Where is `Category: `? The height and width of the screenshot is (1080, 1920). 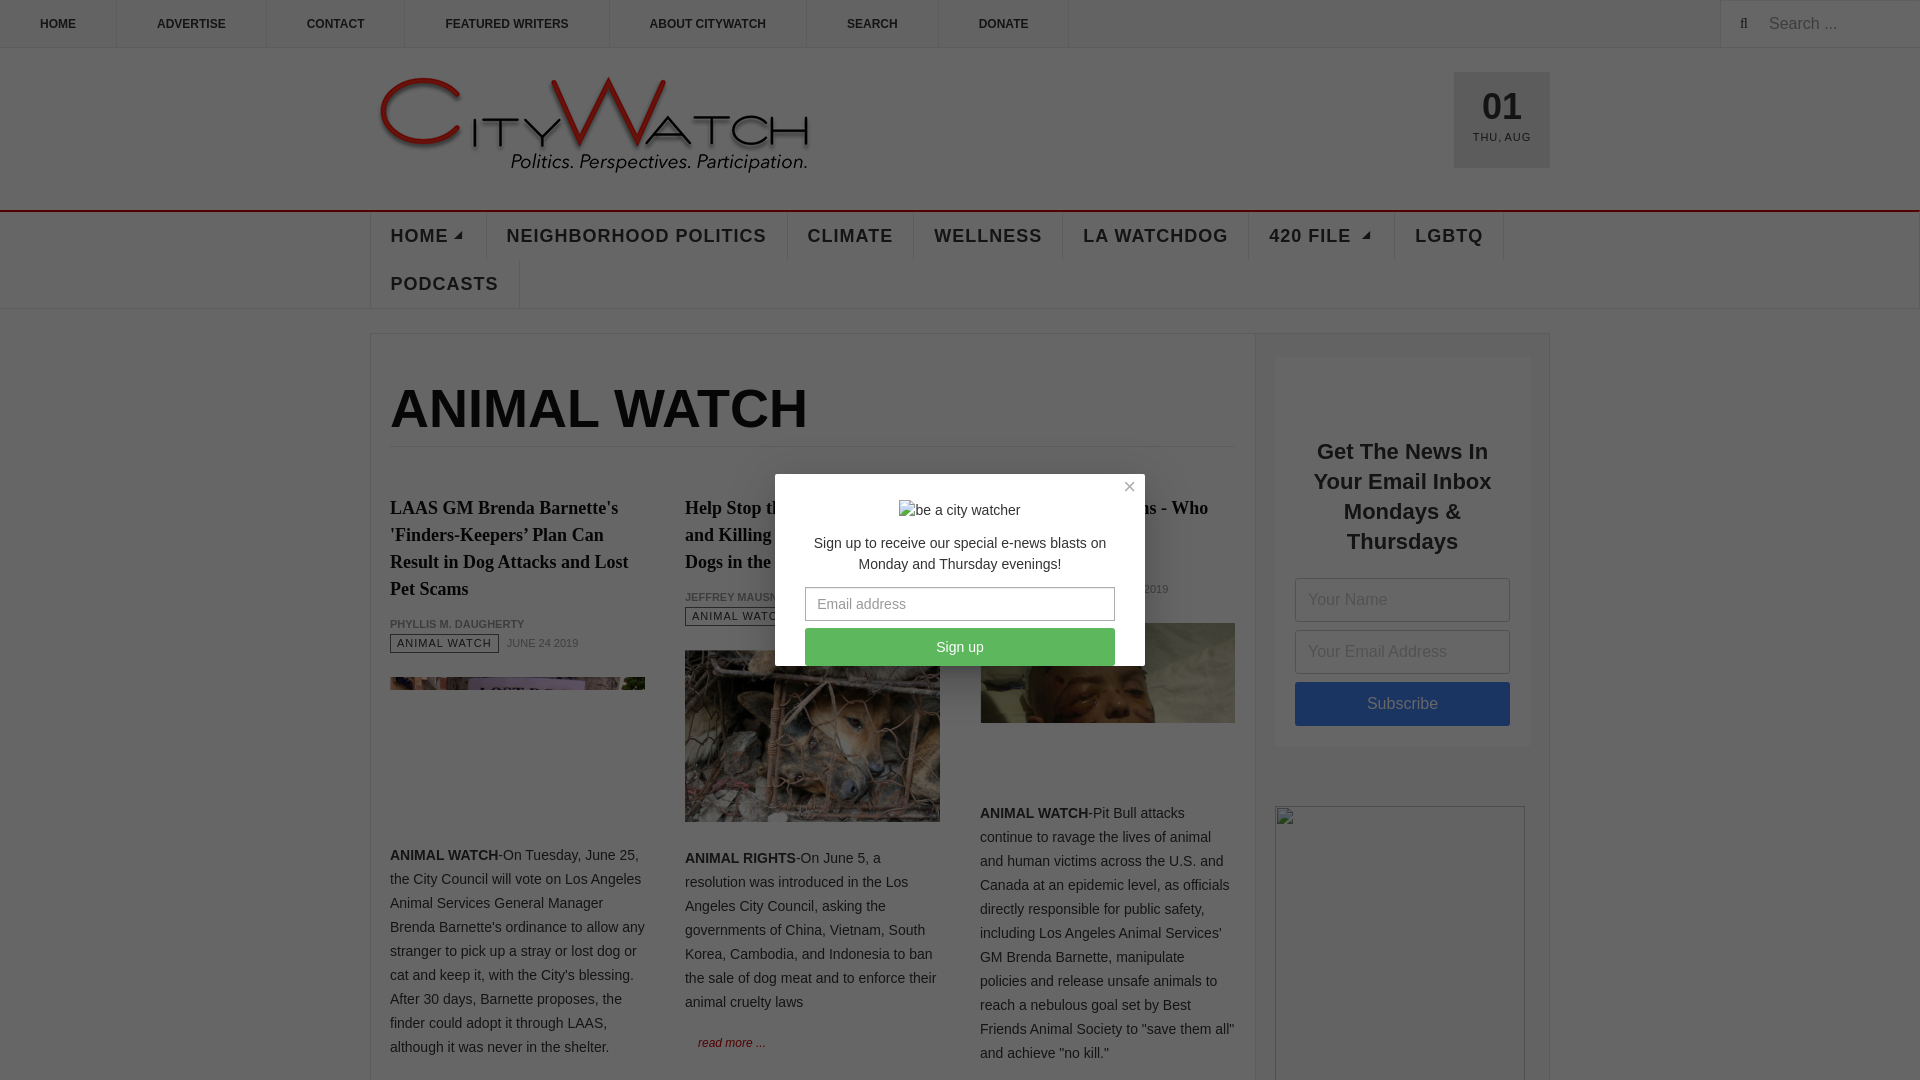 Category:  is located at coordinates (740, 616).